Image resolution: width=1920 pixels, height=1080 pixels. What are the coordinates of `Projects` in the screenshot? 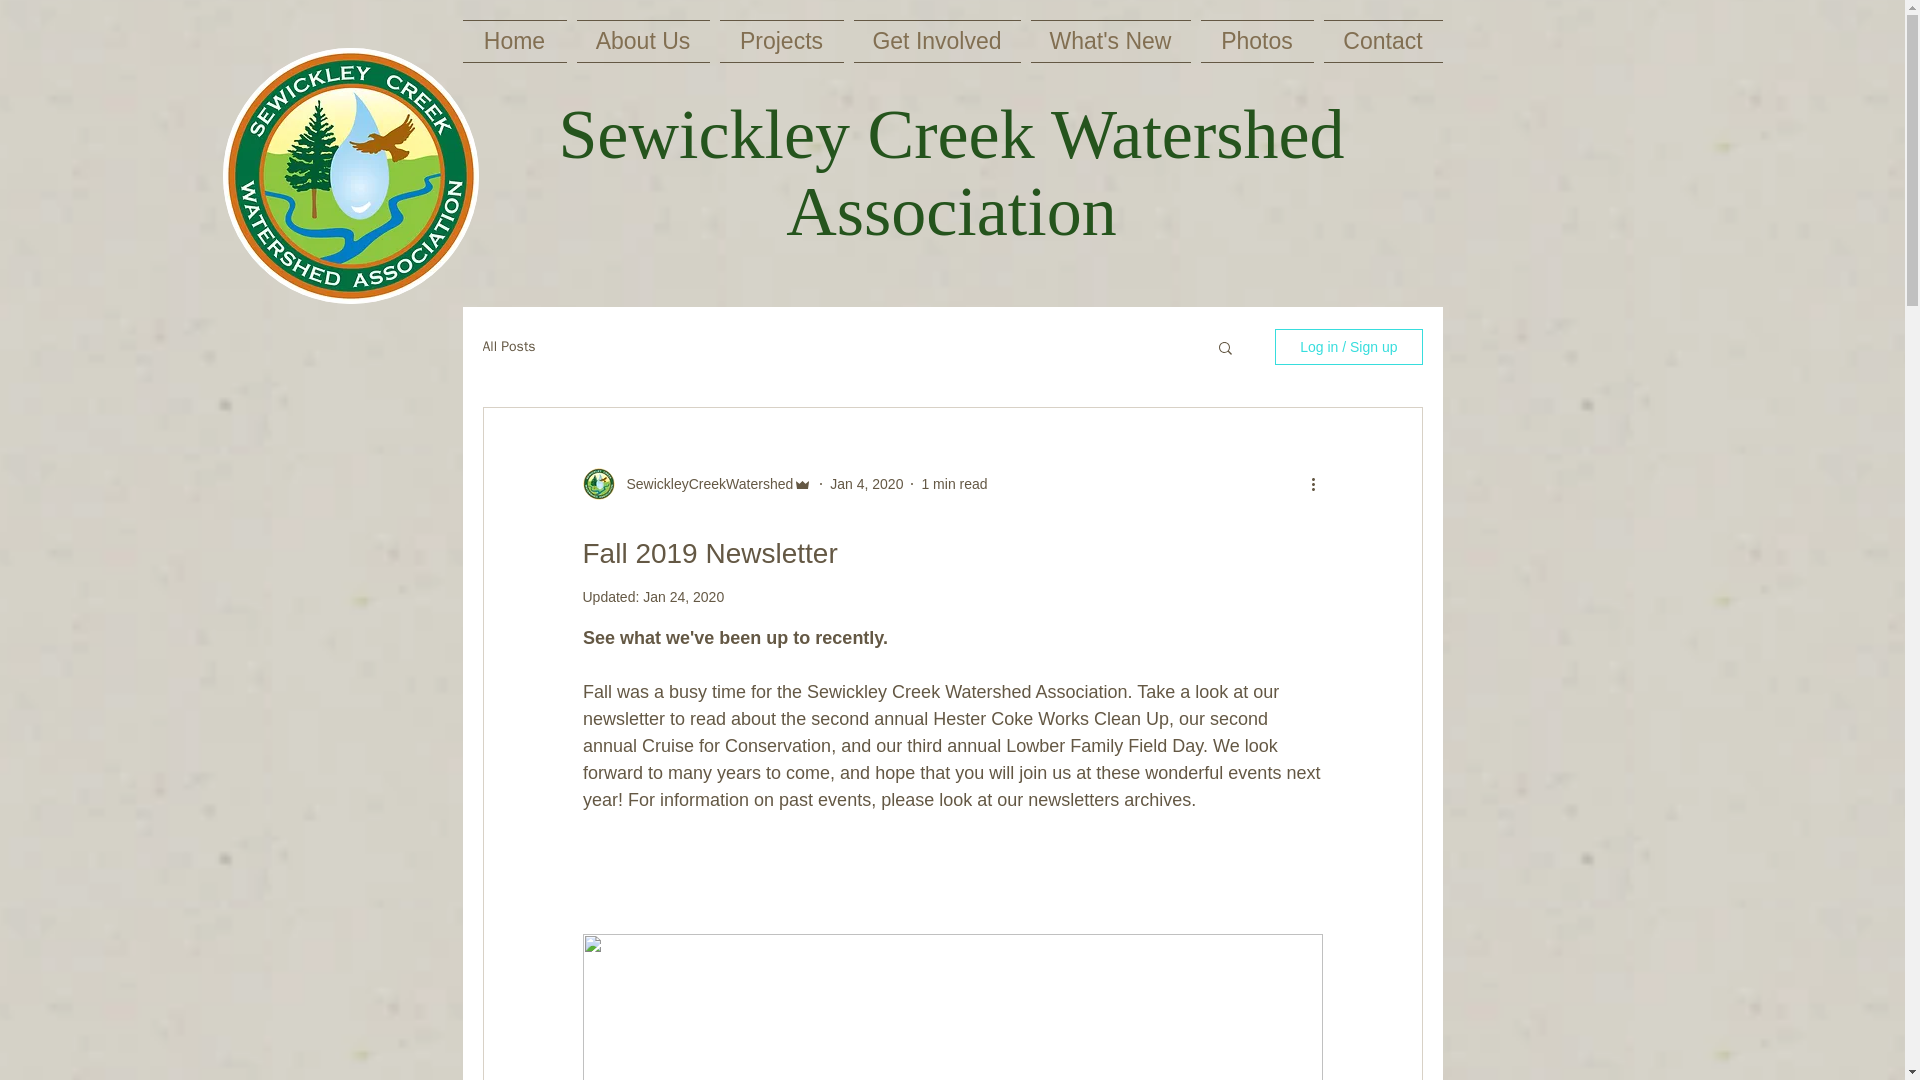 It's located at (781, 41).